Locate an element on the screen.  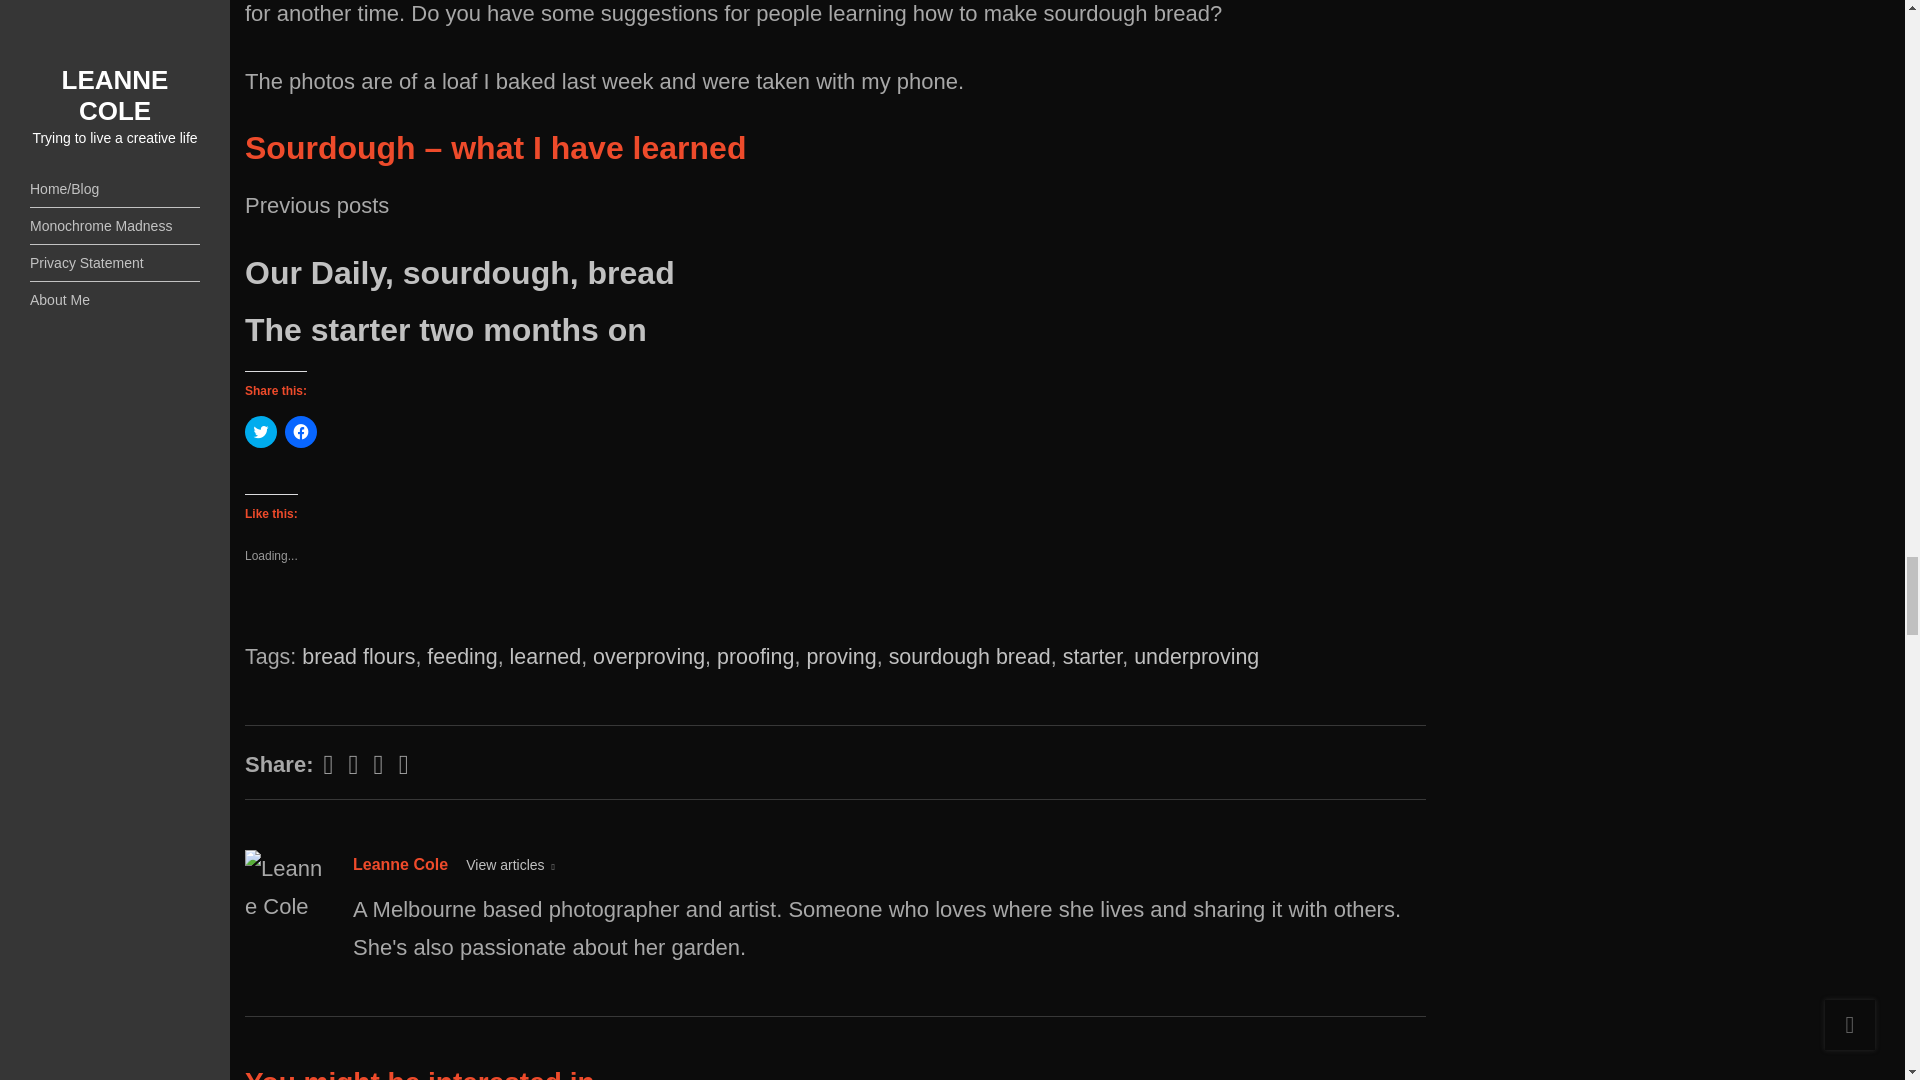
proofing is located at coordinates (755, 656).